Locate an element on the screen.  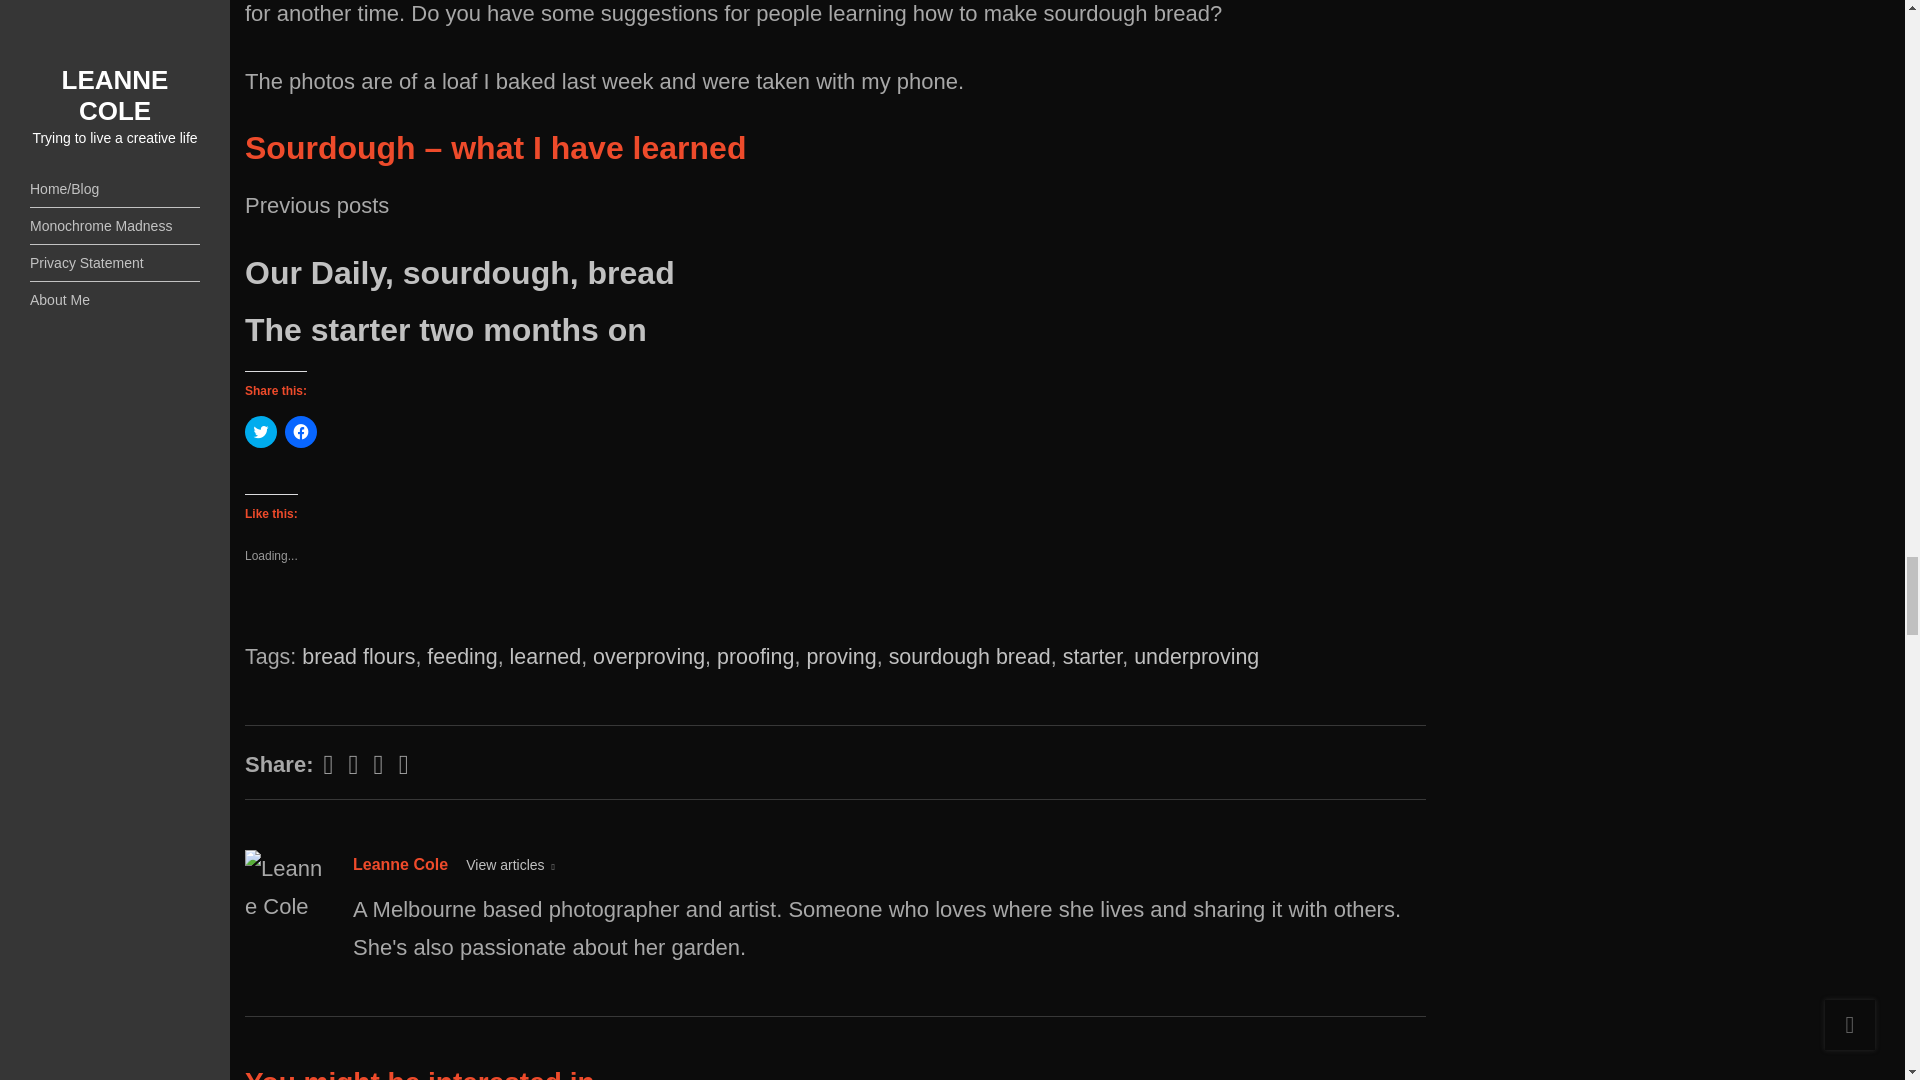
proofing is located at coordinates (755, 656).